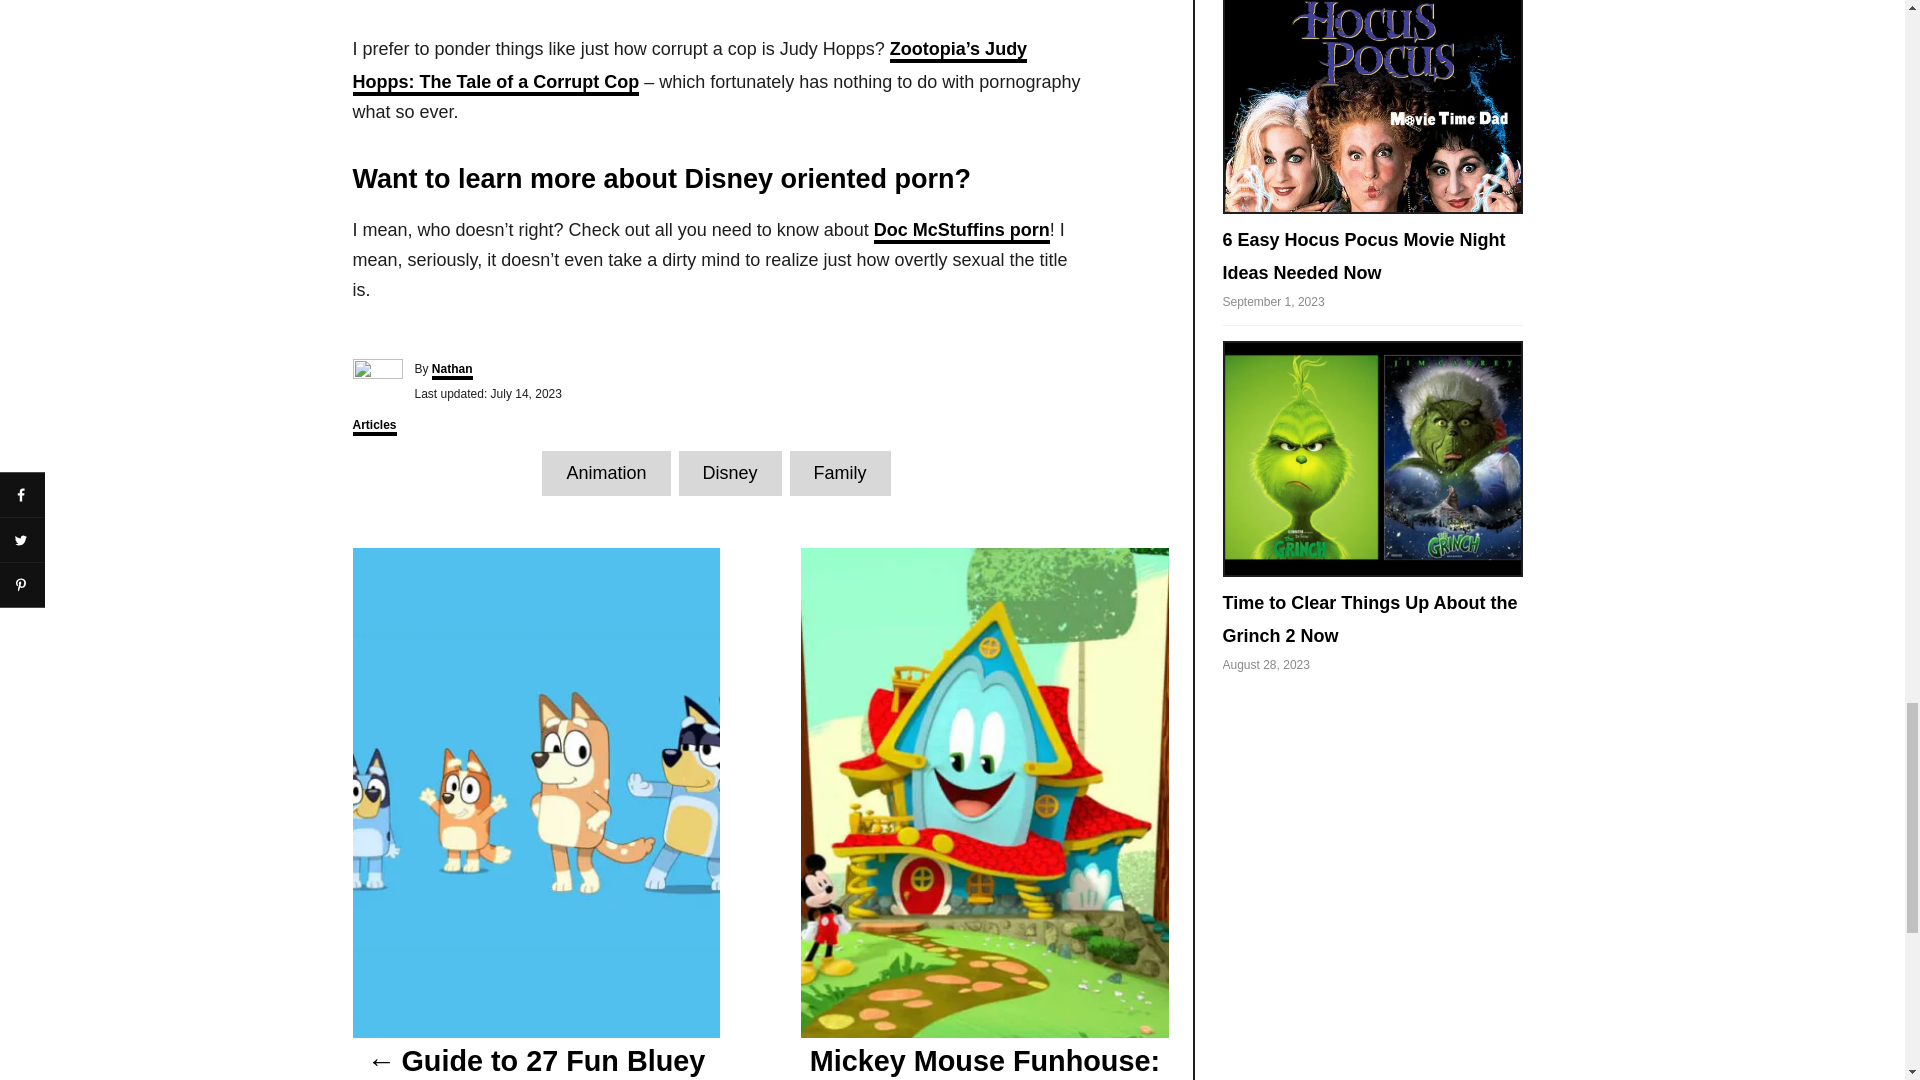  I want to click on Disney, so click(729, 473).